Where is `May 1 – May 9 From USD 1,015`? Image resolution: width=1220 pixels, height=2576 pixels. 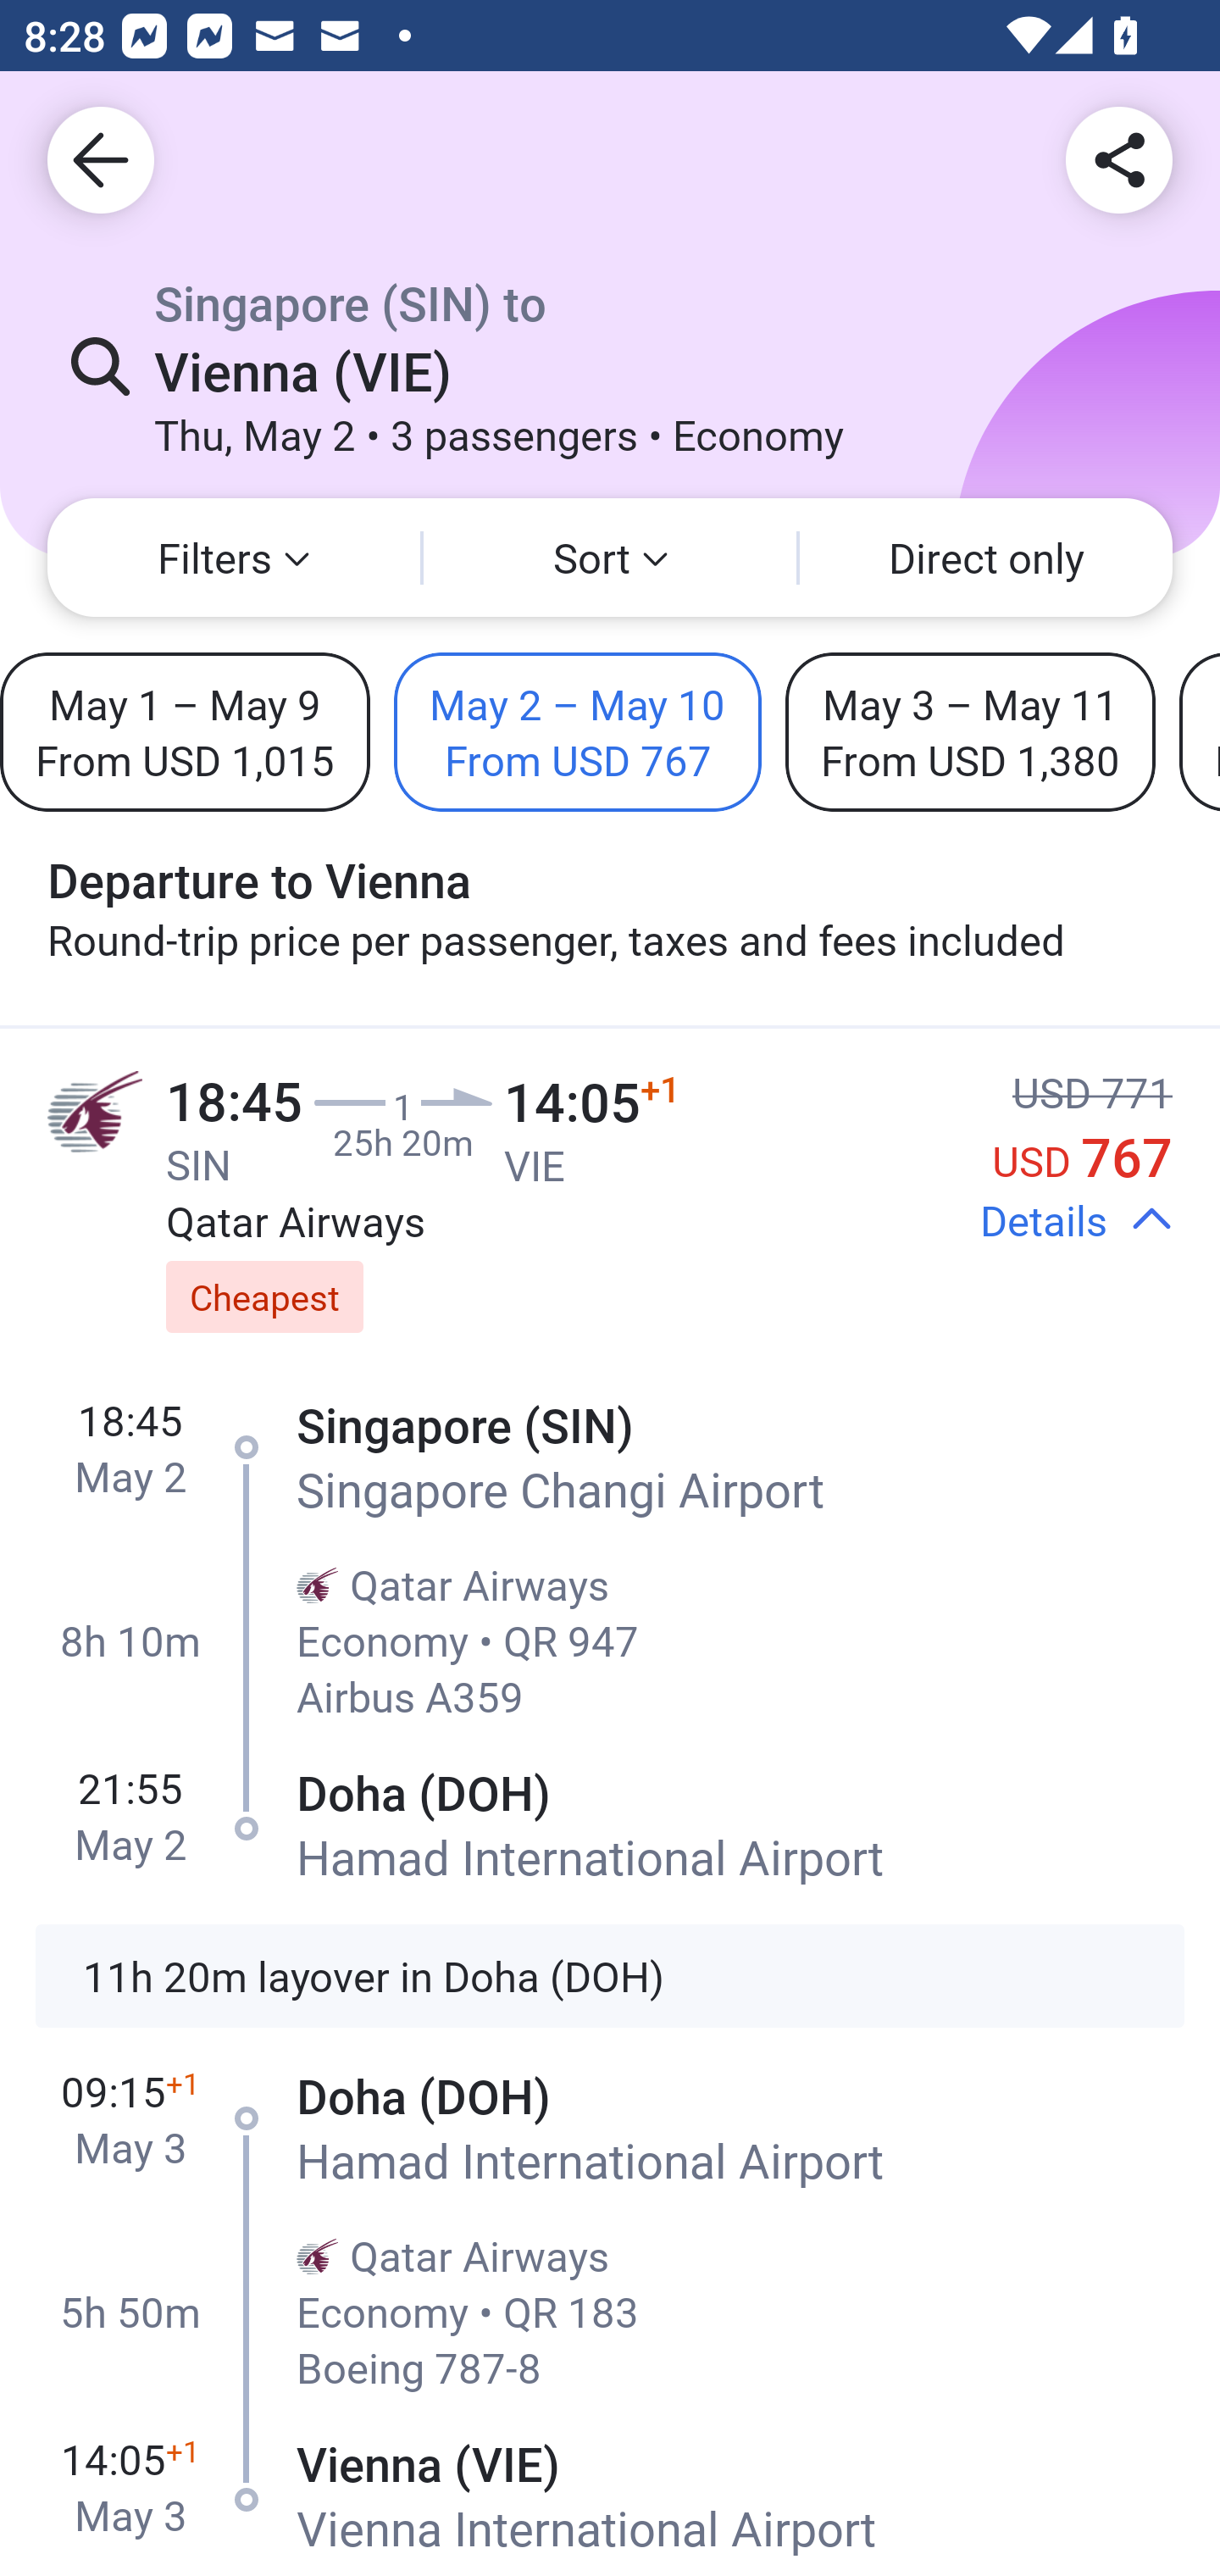
May 1 – May 9 From USD 1,015 is located at coordinates (185, 731).